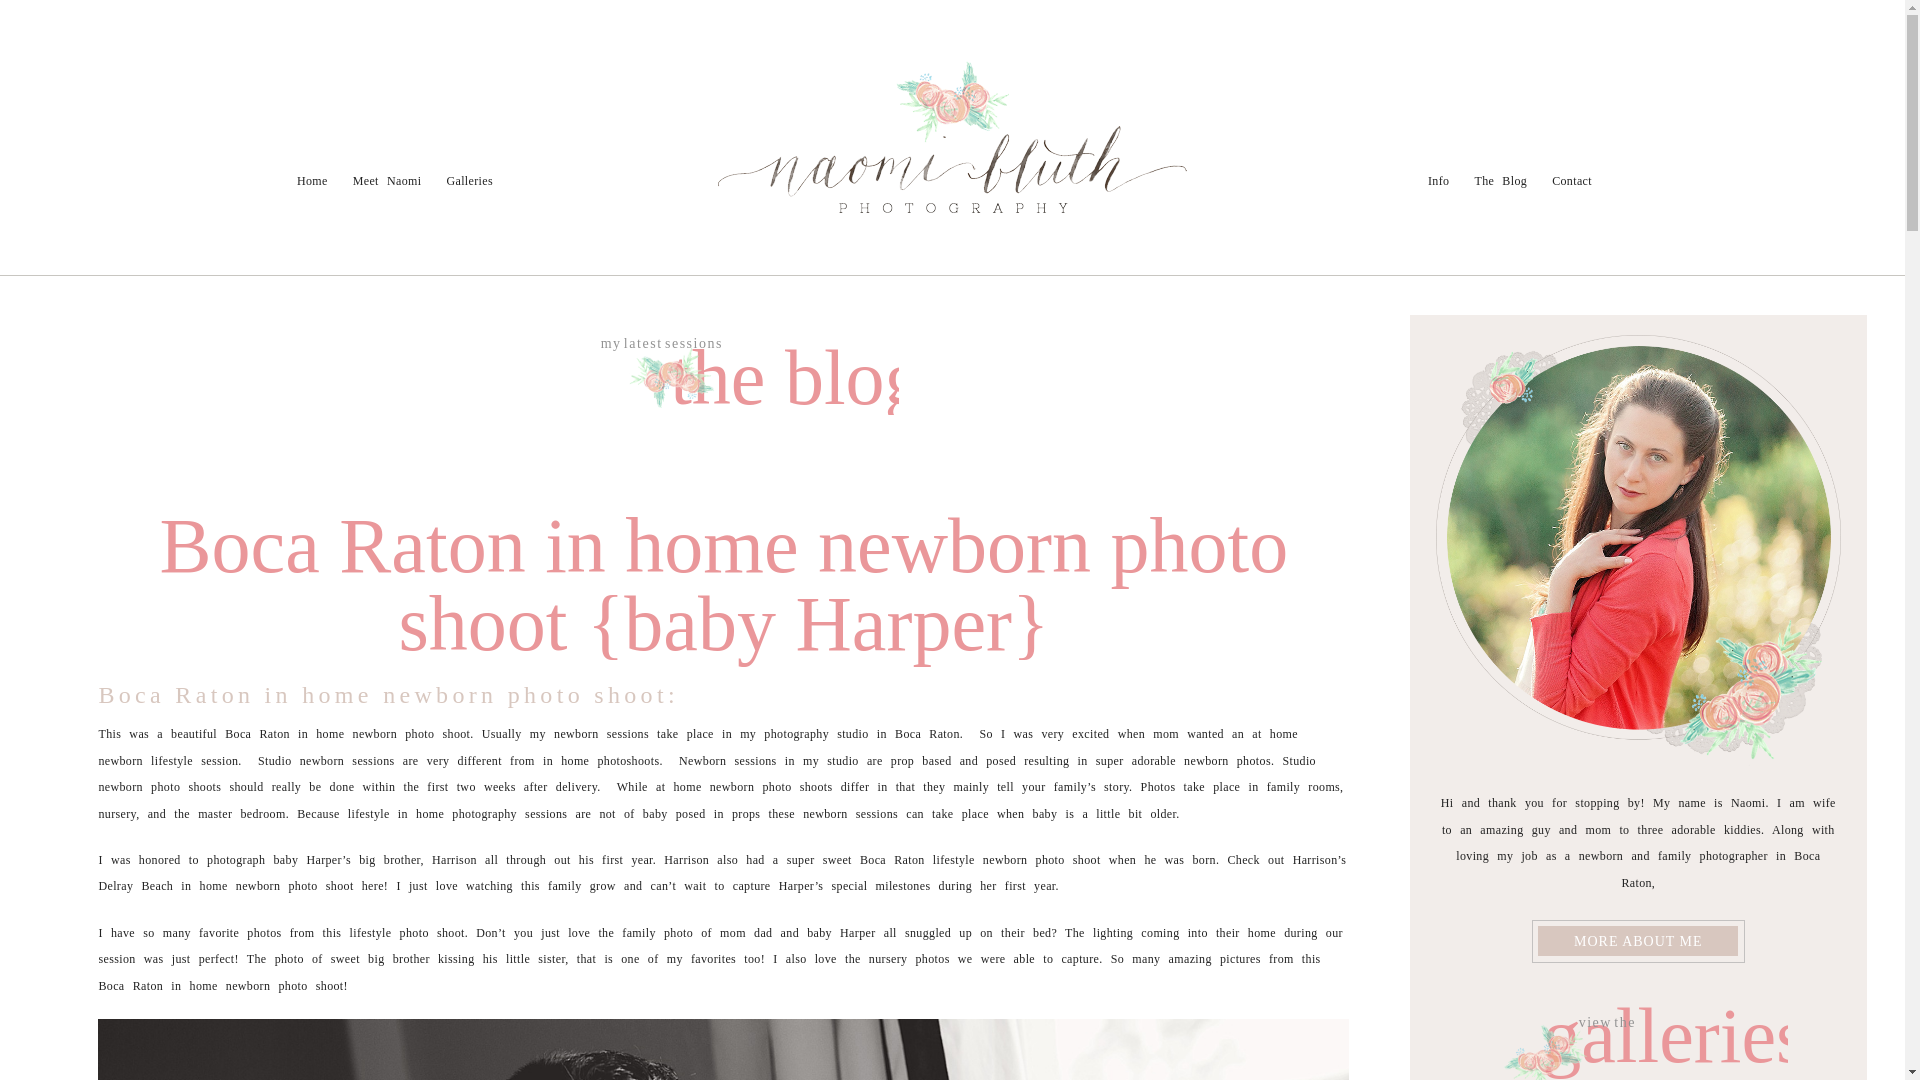  I want to click on The Blog, so click(185, 135).